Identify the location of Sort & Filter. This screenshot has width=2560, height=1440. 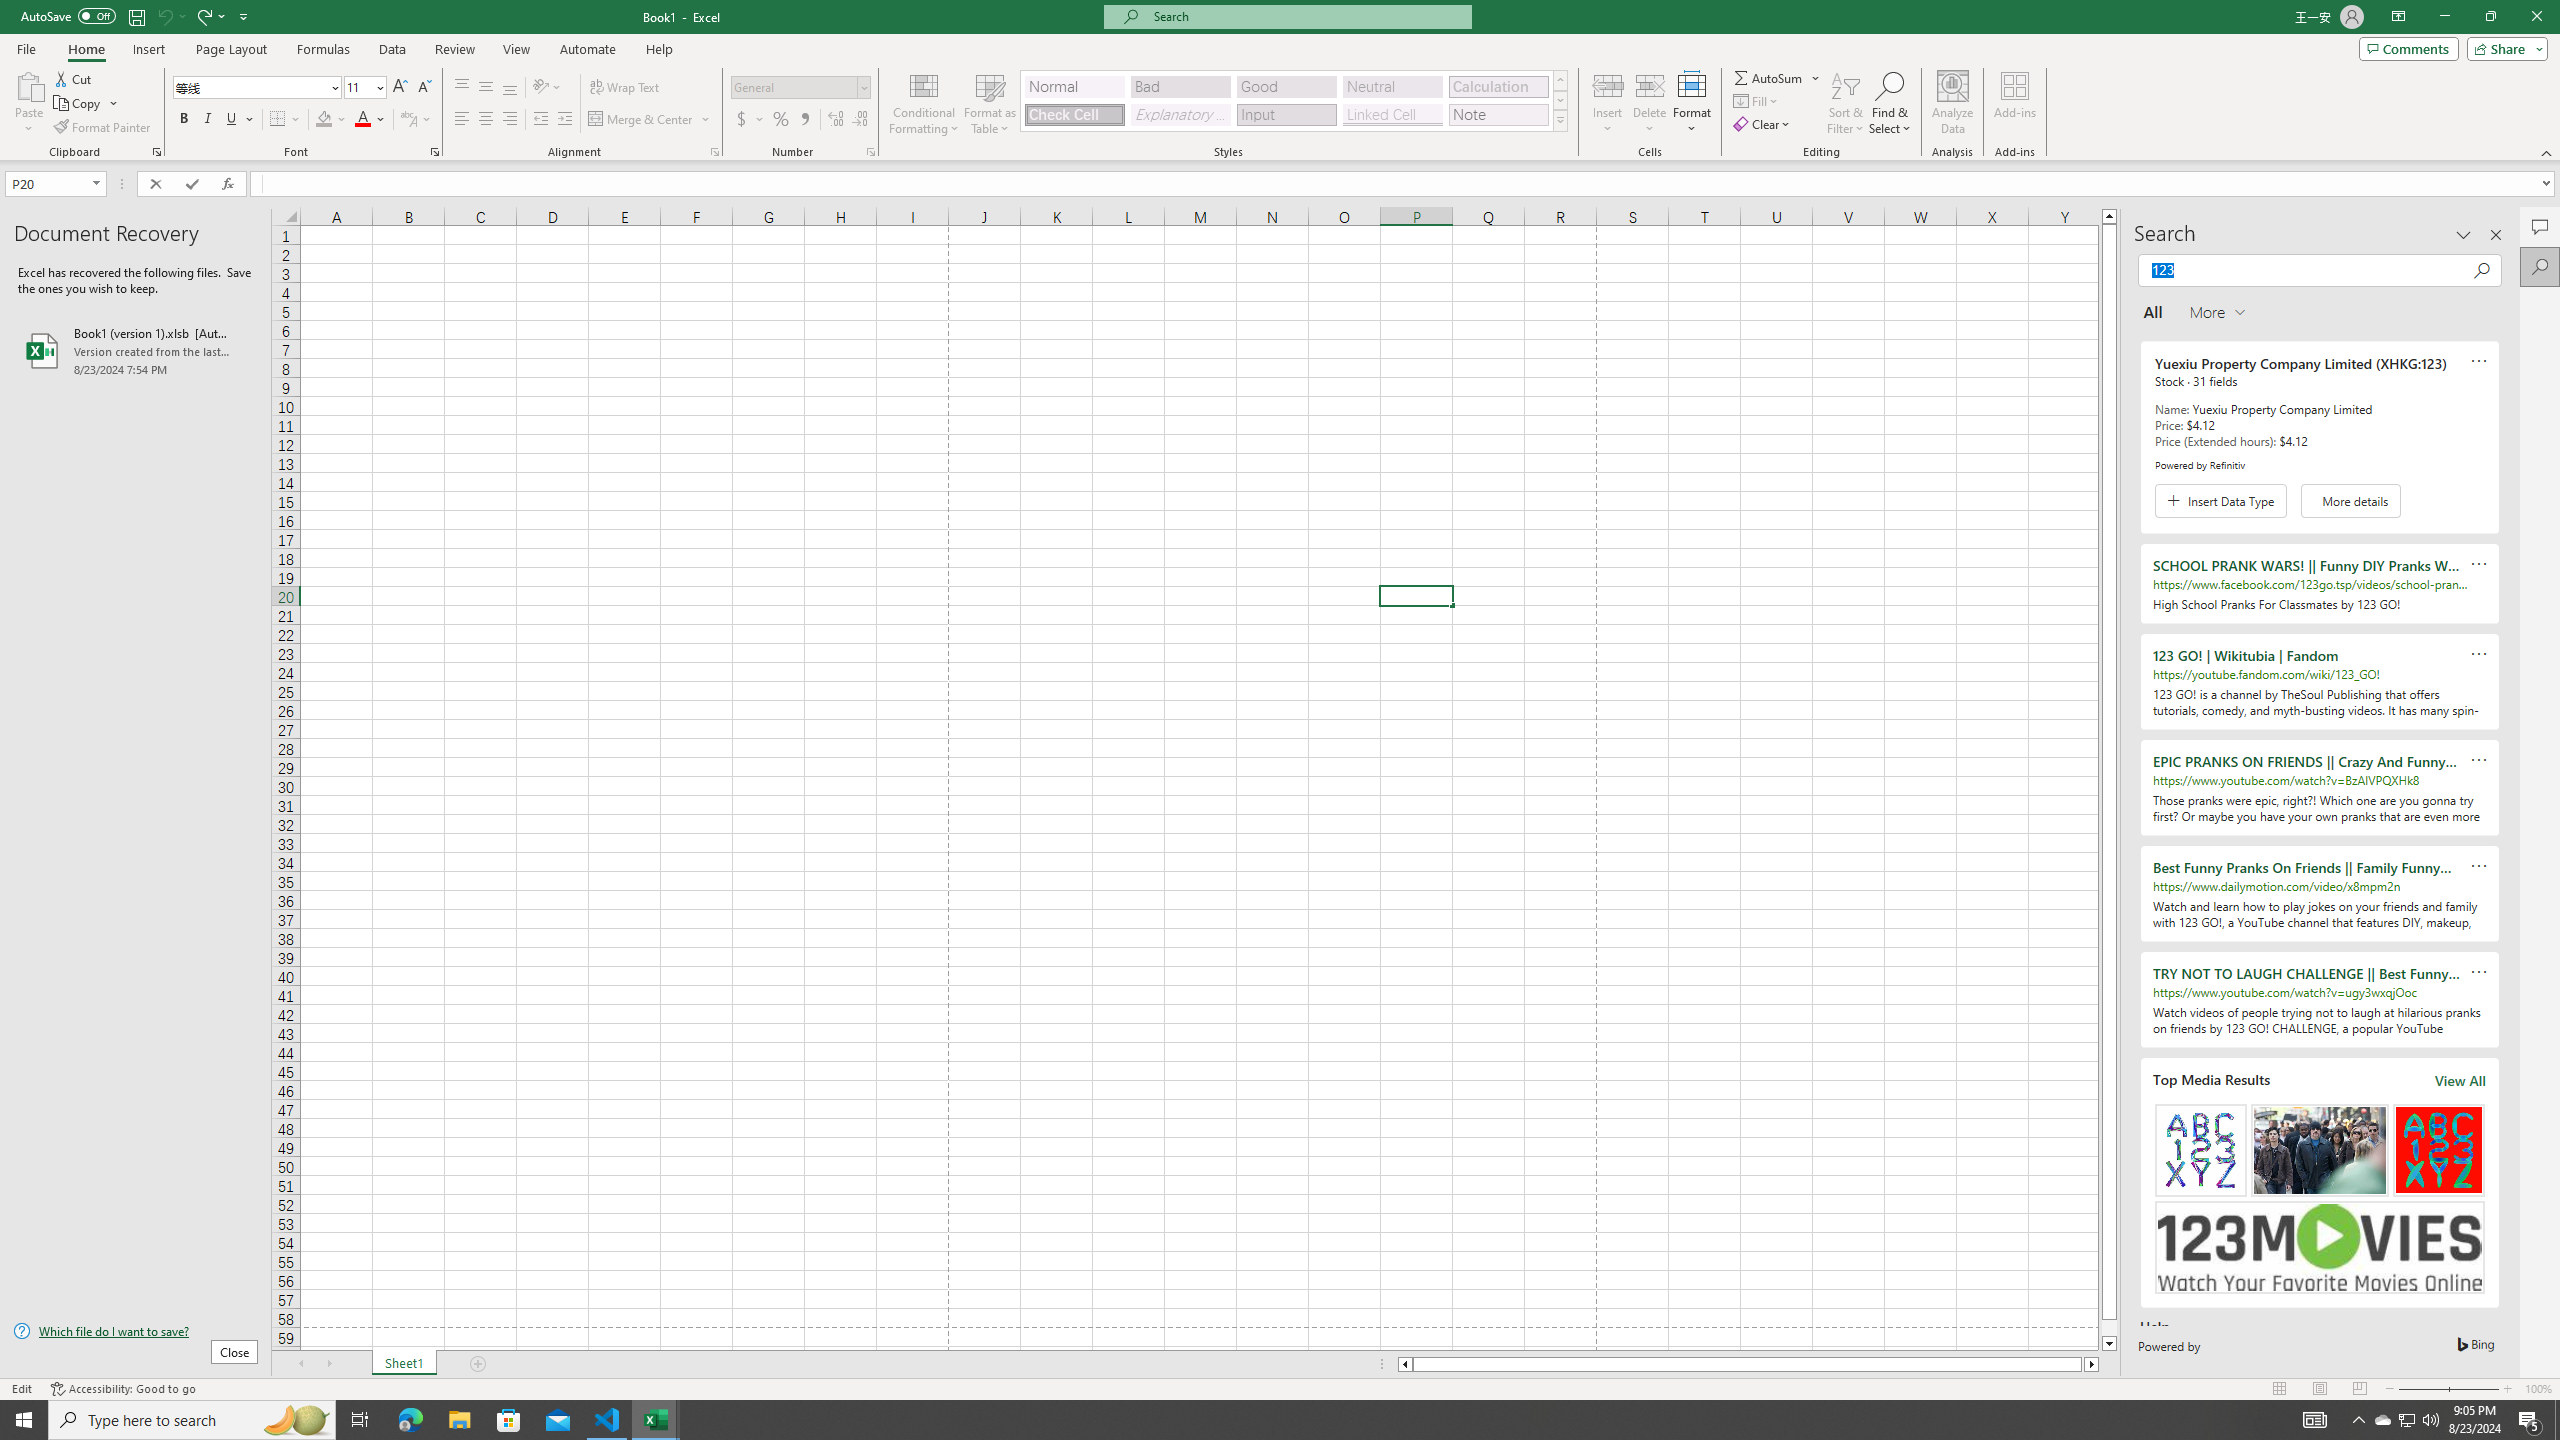
(1846, 103).